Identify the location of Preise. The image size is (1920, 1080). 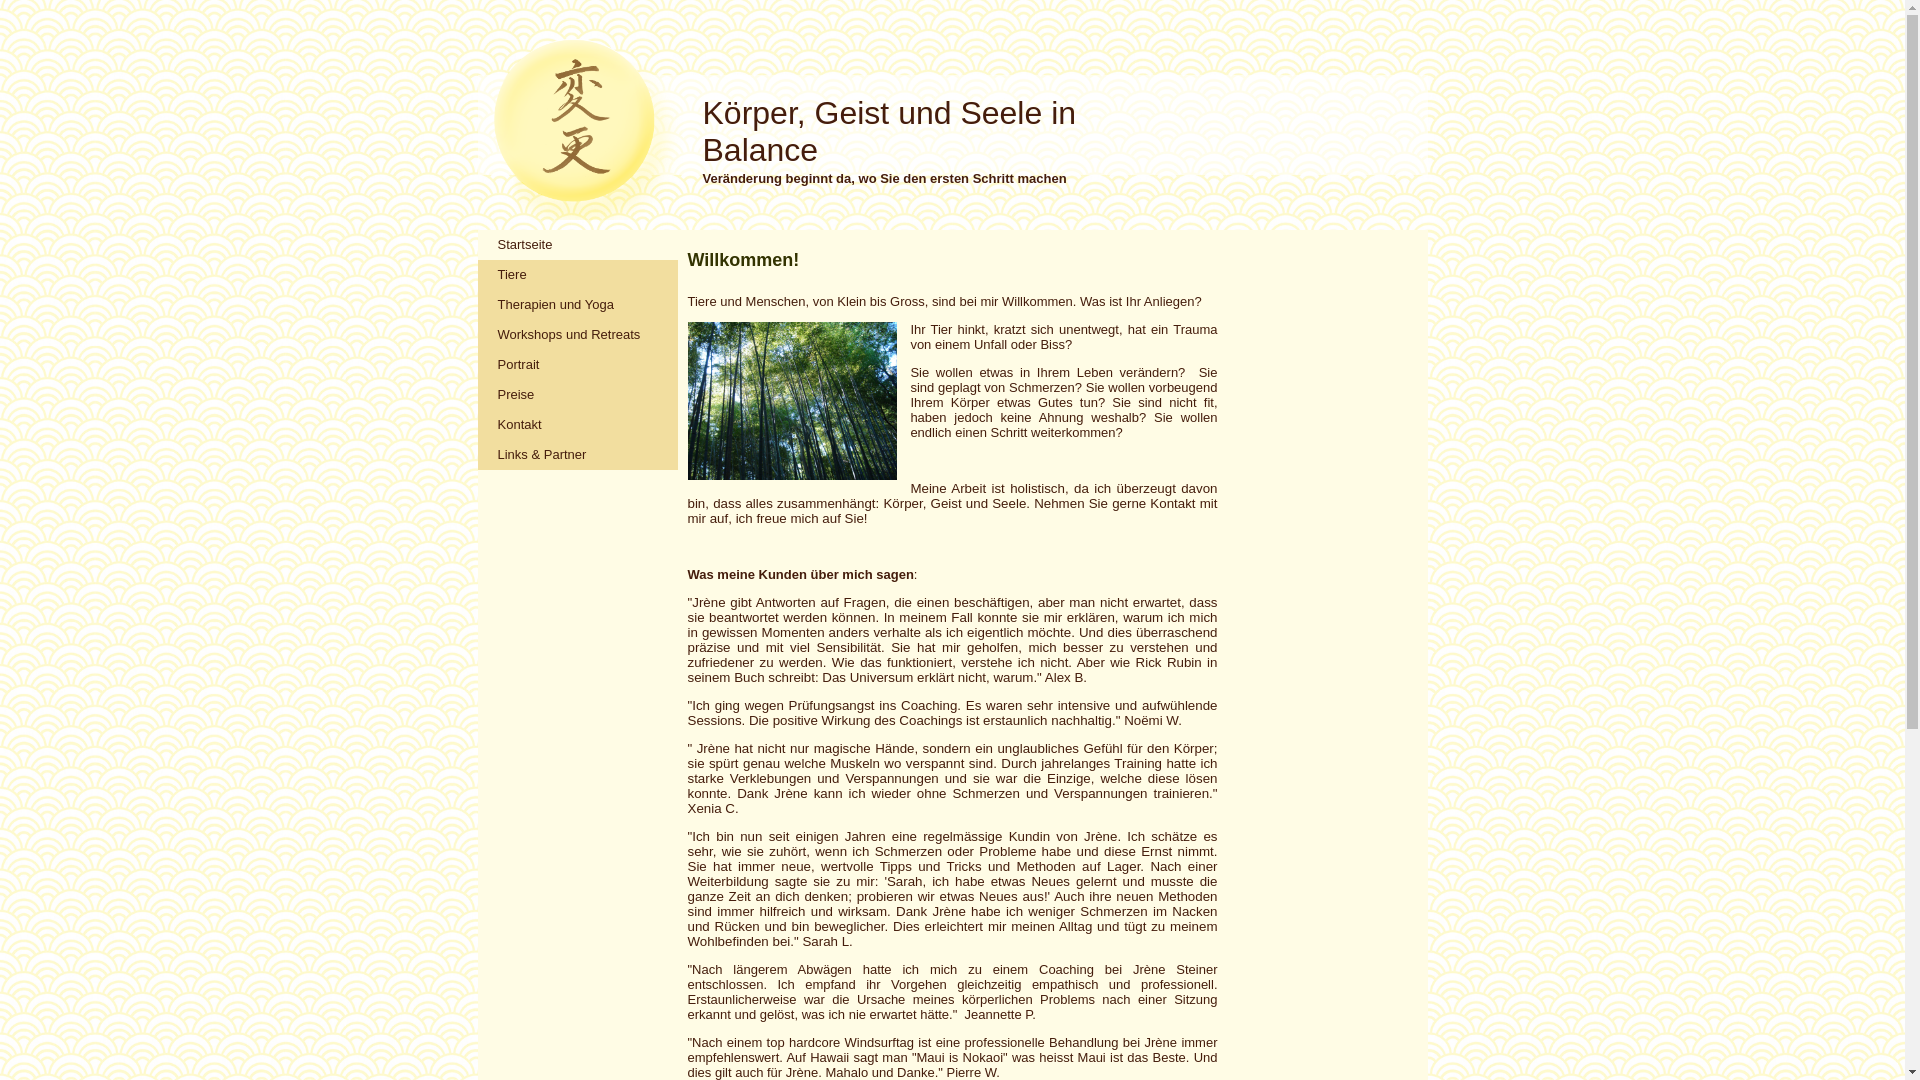
(578, 395).